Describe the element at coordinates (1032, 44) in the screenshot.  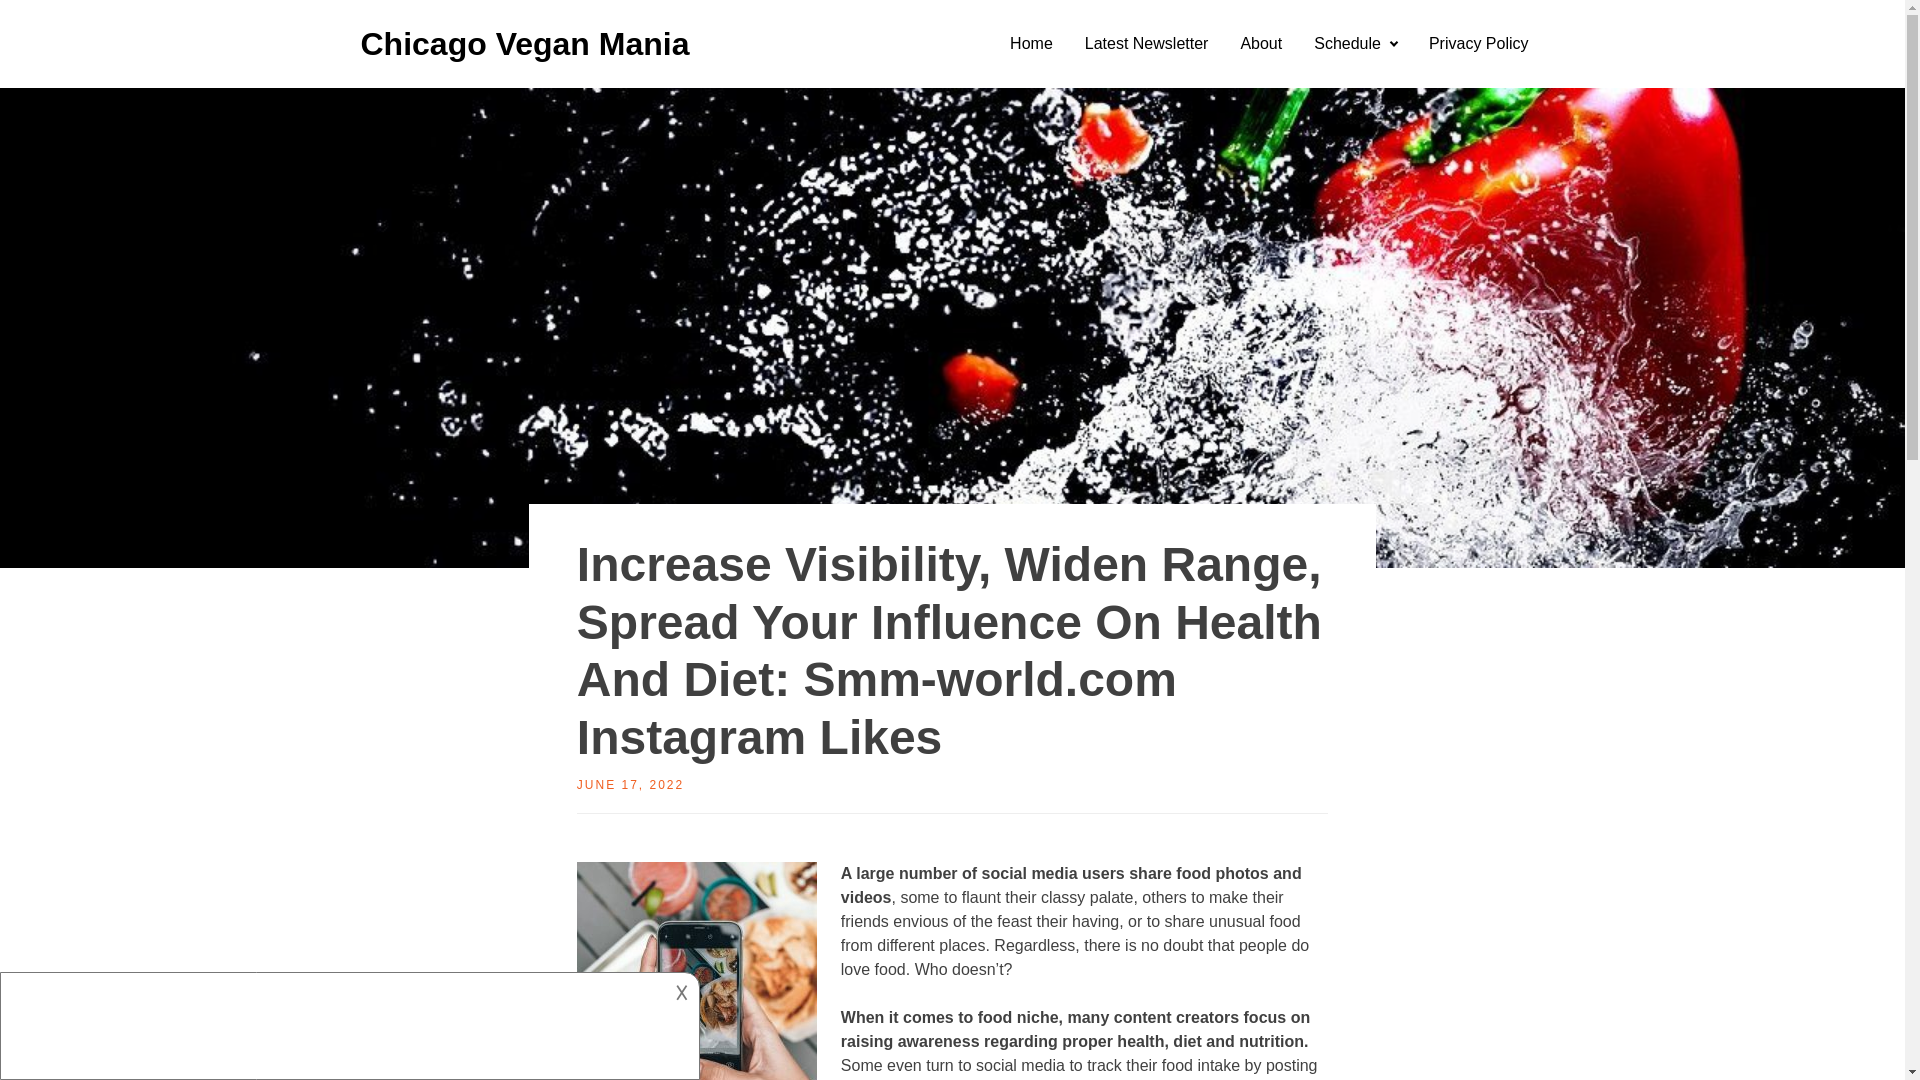
I see `Home` at that location.